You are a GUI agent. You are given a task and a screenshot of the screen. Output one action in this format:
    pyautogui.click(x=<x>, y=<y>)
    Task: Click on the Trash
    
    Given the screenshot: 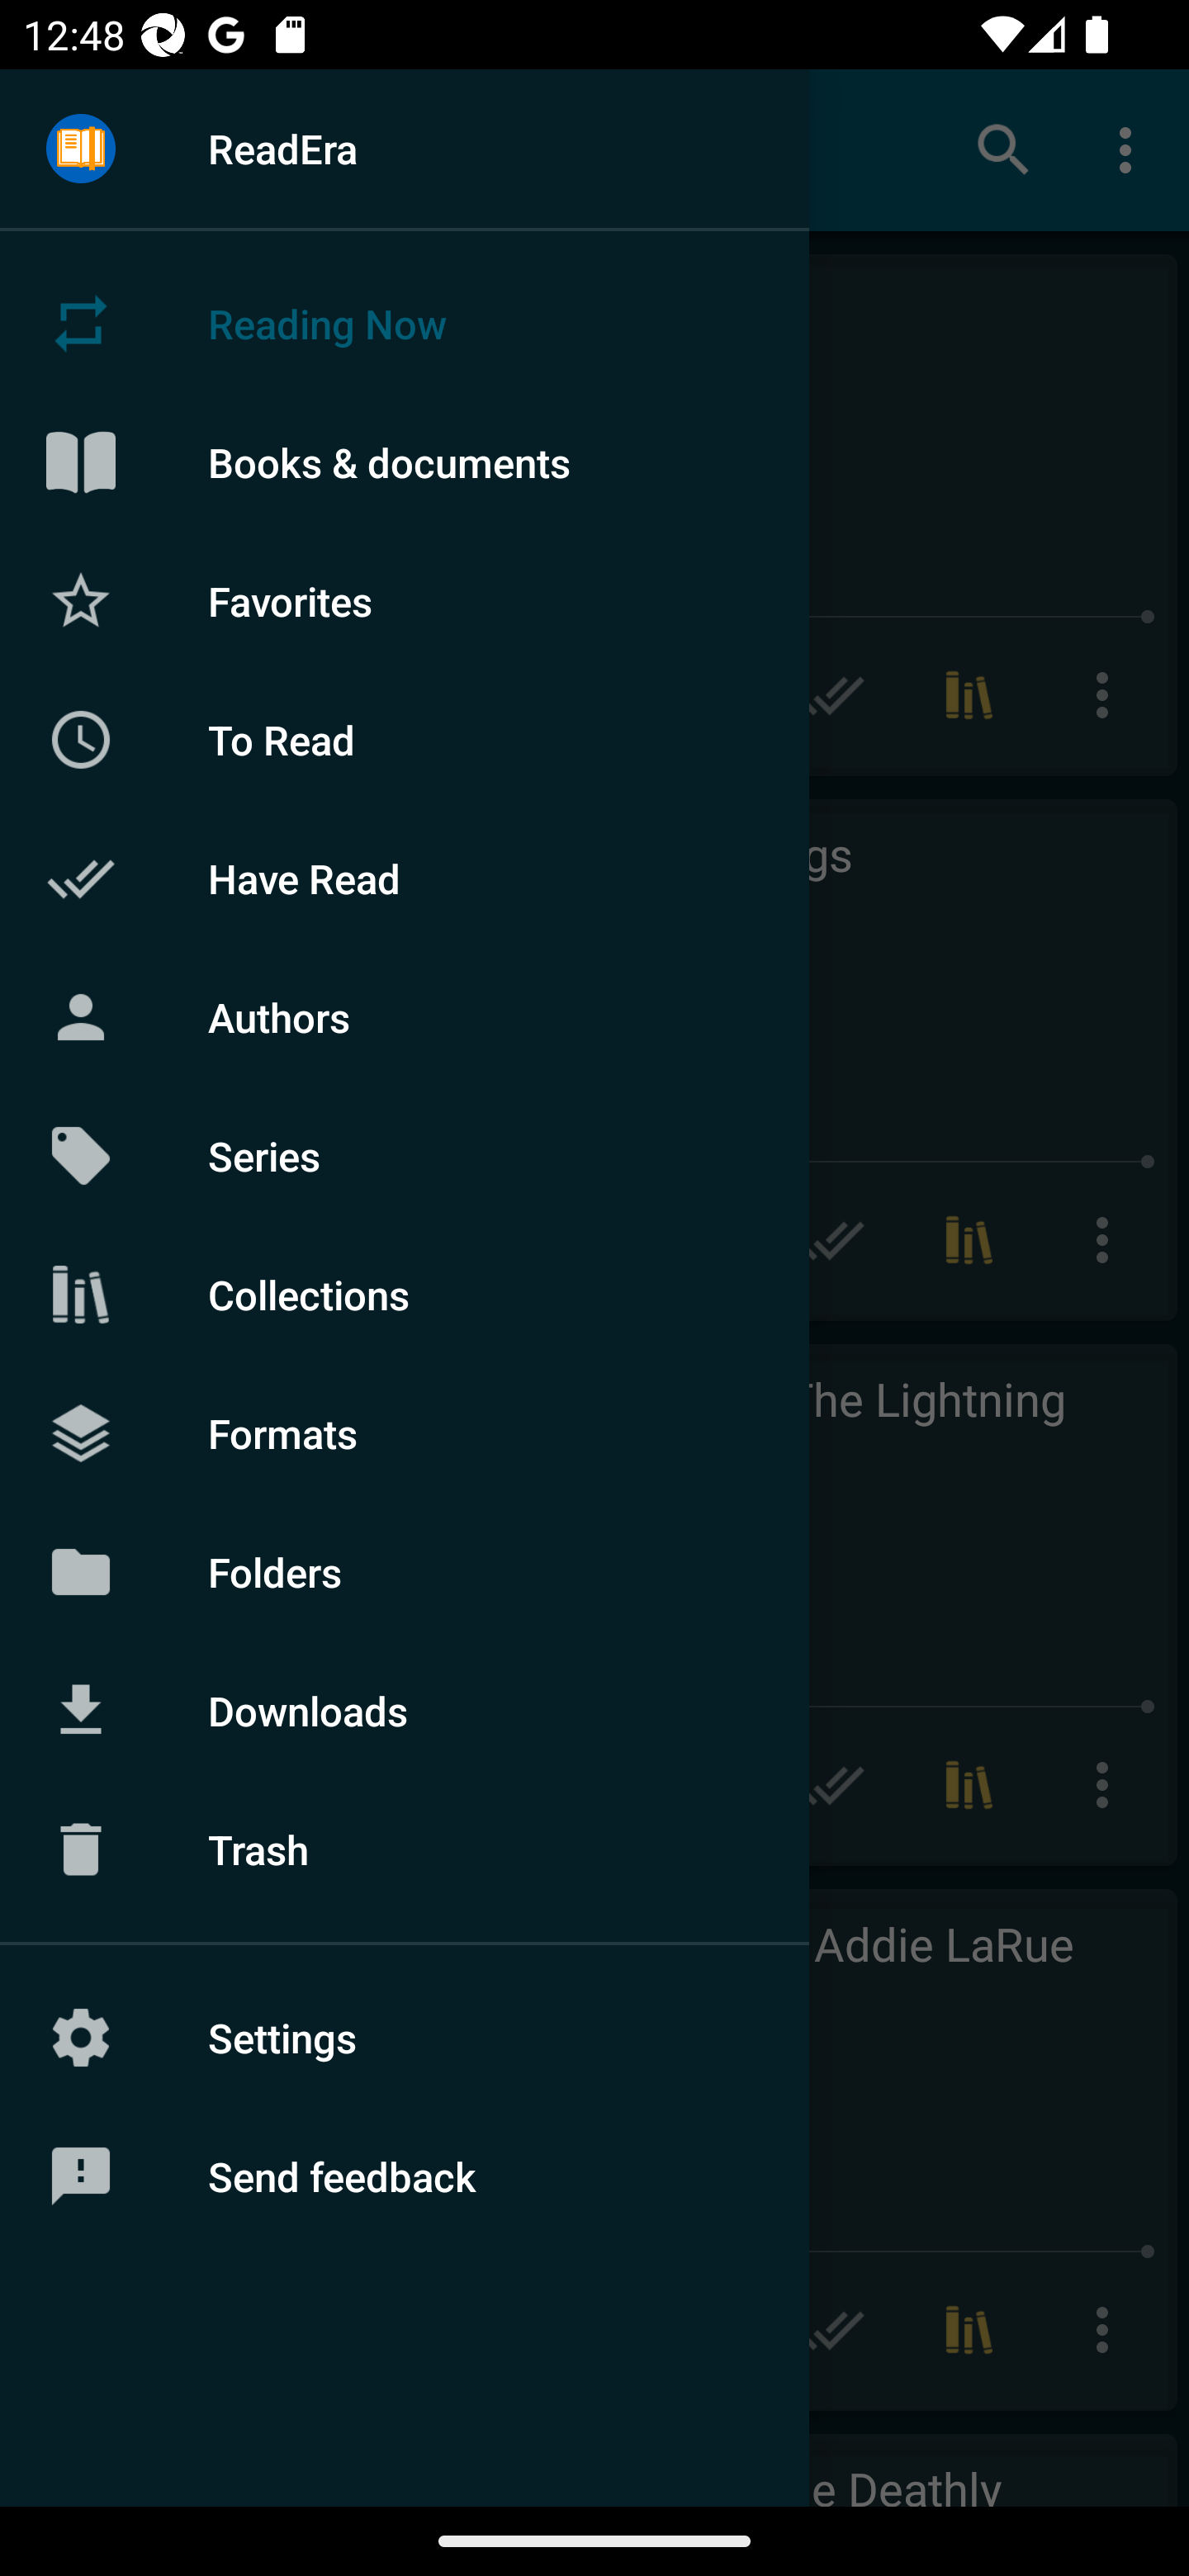 What is the action you would take?
    pyautogui.click(x=405, y=1849)
    